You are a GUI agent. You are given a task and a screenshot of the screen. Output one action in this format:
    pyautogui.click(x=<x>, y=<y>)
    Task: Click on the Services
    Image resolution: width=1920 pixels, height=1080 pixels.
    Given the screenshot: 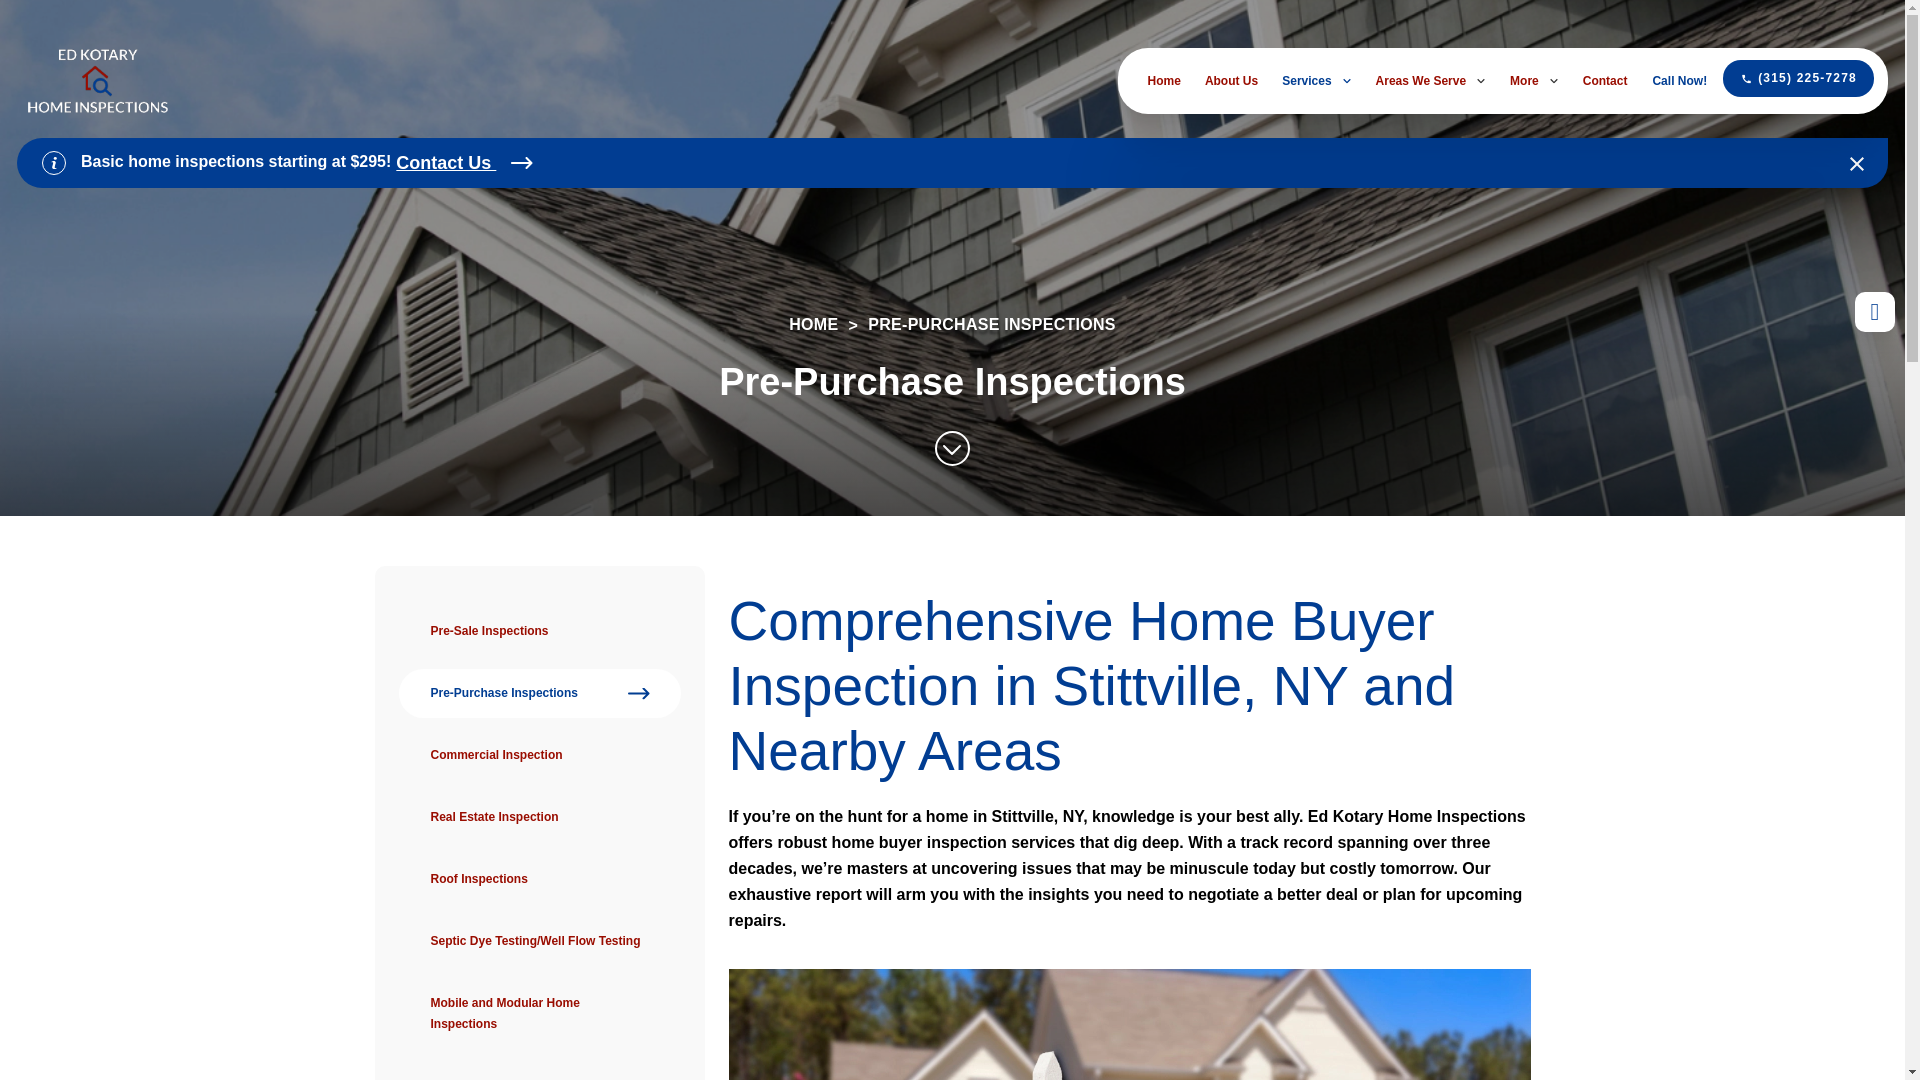 What is the action you would take?
    pyautogui.click(x=1316, y=80)
    